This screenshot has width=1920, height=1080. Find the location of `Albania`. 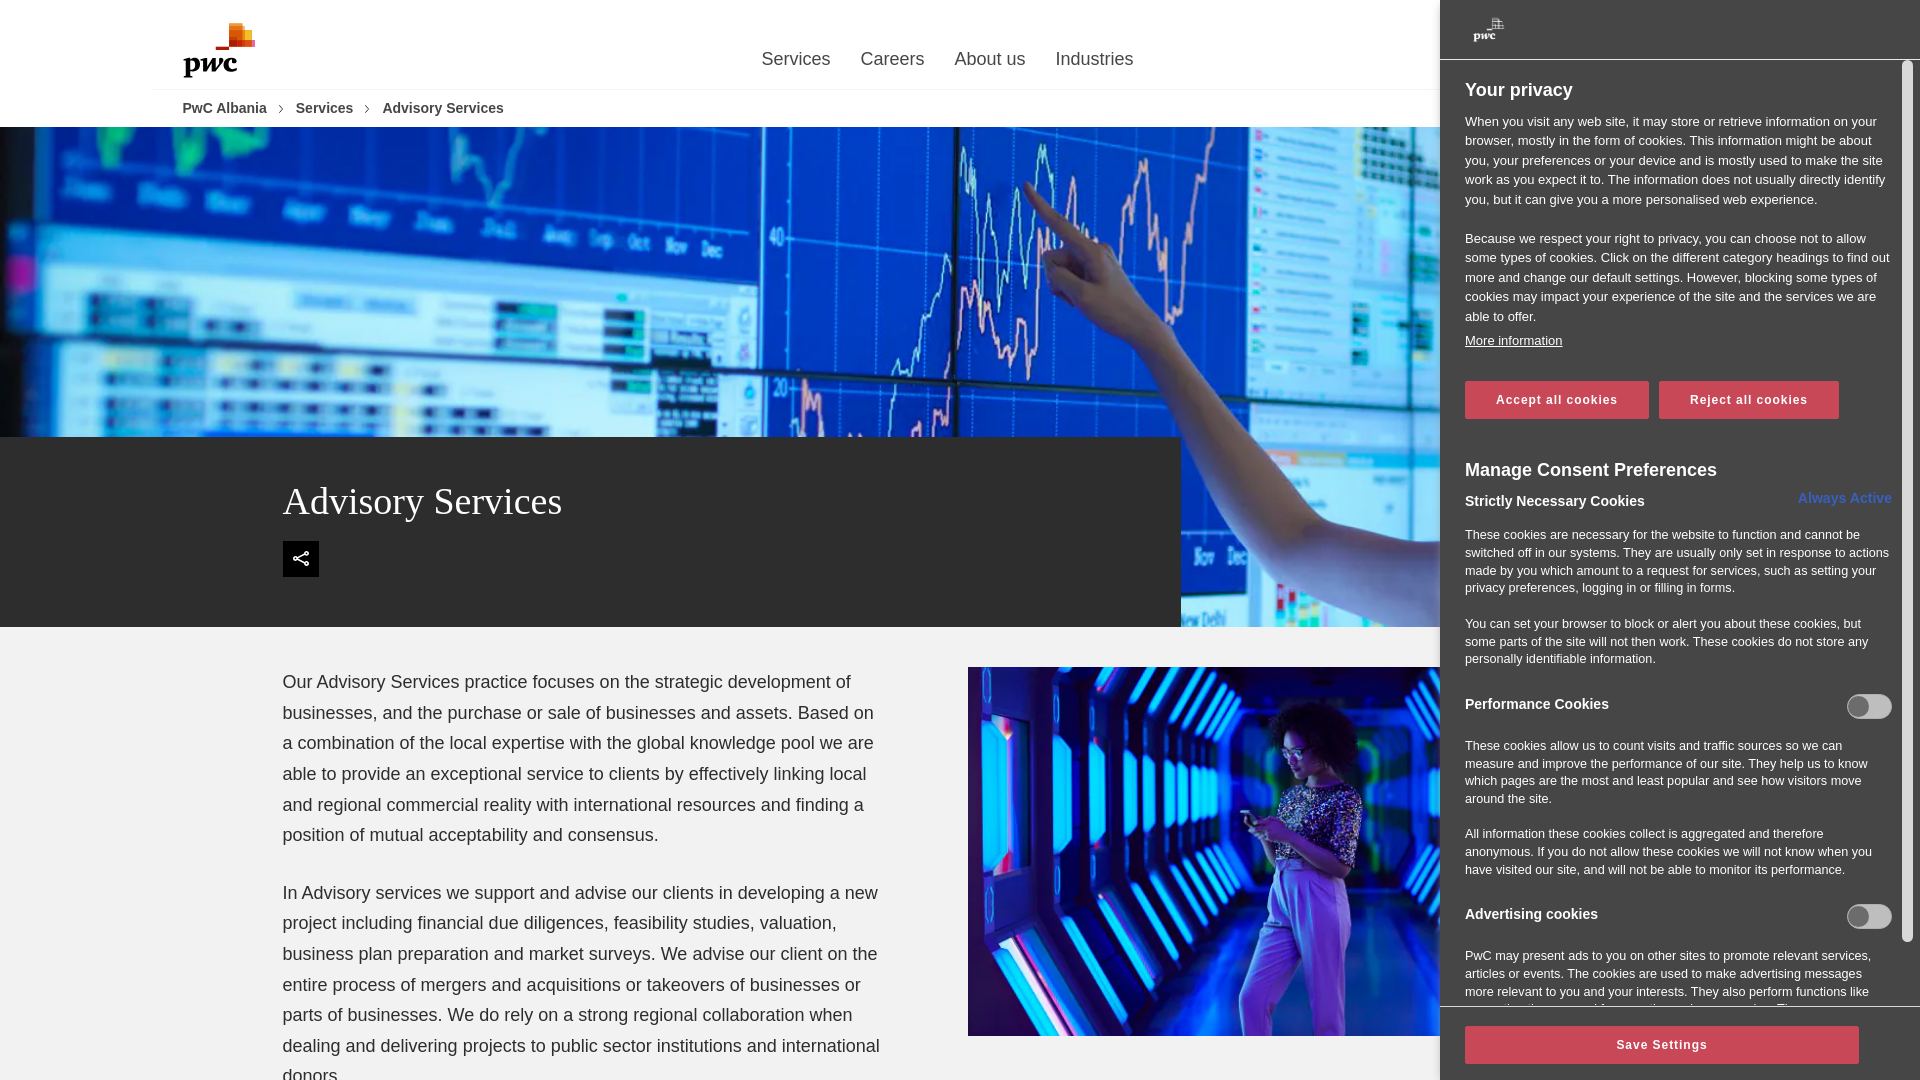

Albania is located at coordinates (1677, 18).